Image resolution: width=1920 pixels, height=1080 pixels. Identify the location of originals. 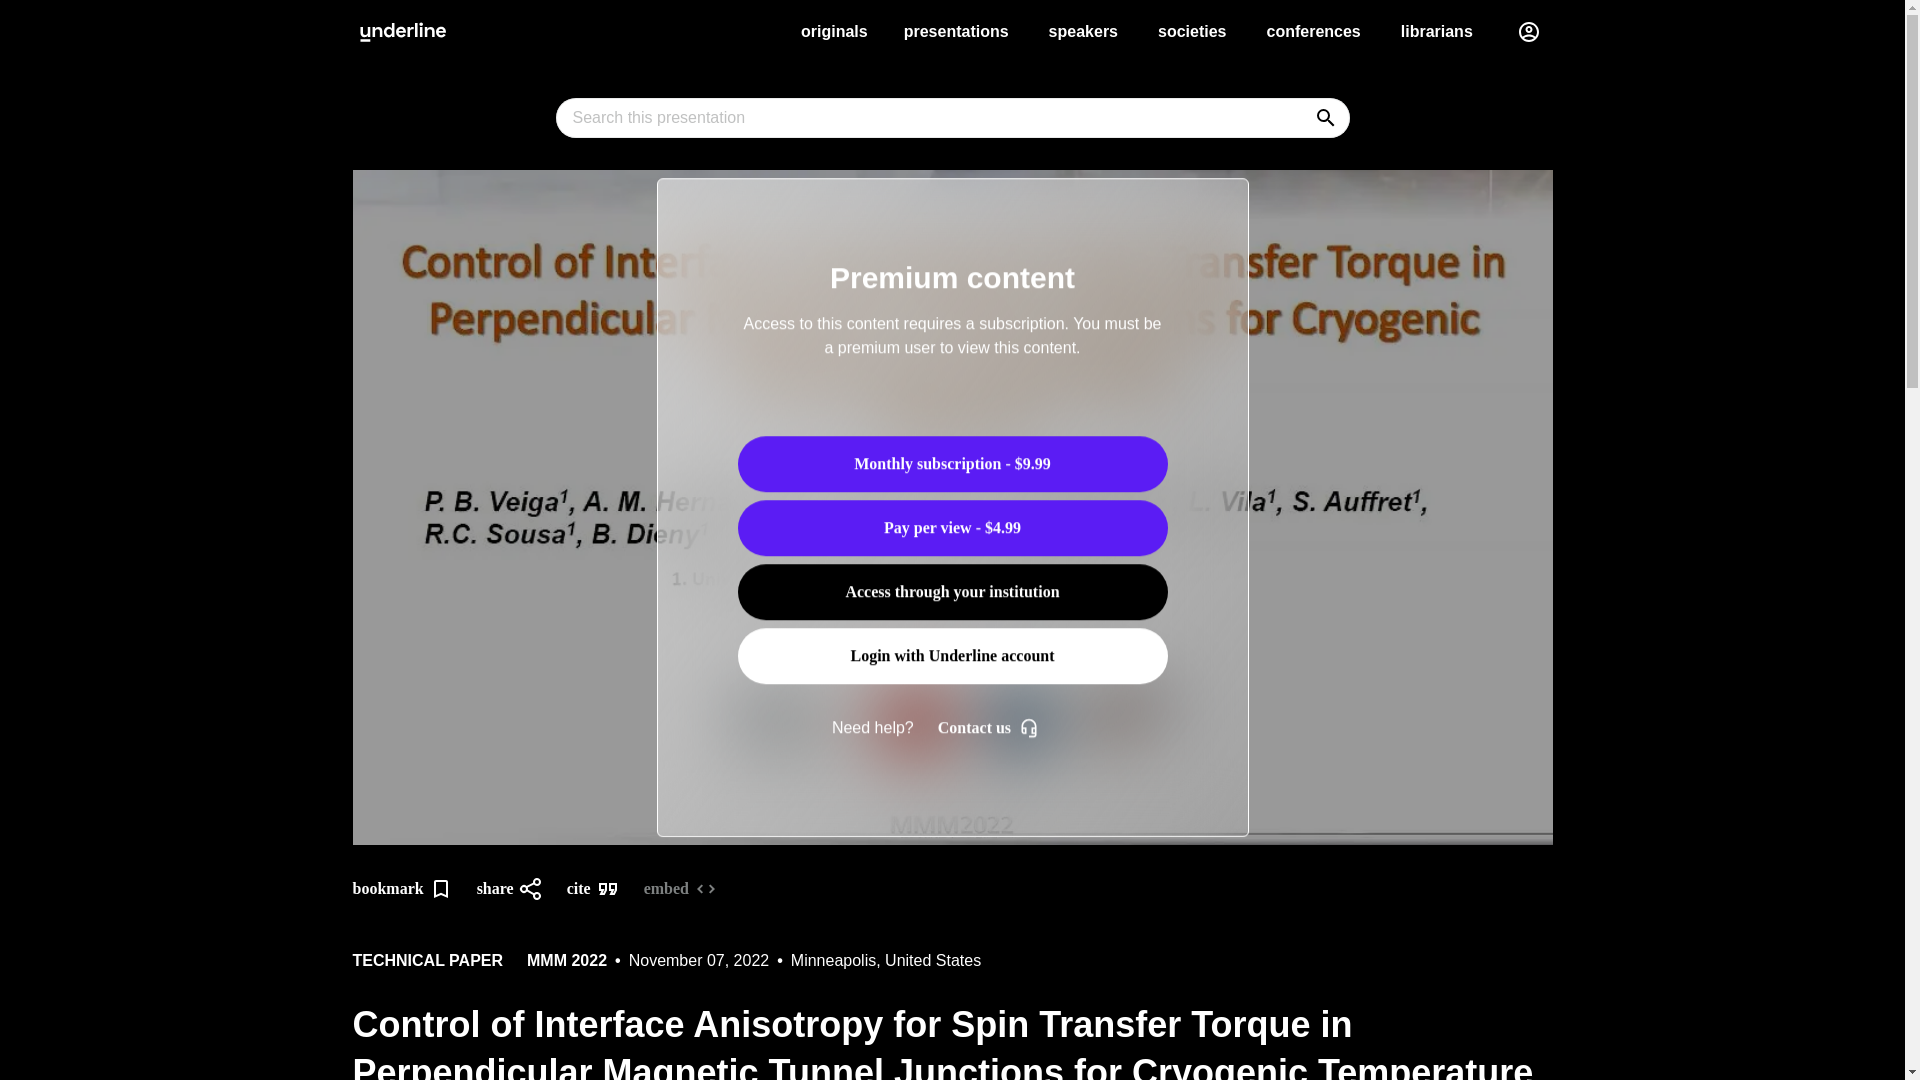
(834, 32).